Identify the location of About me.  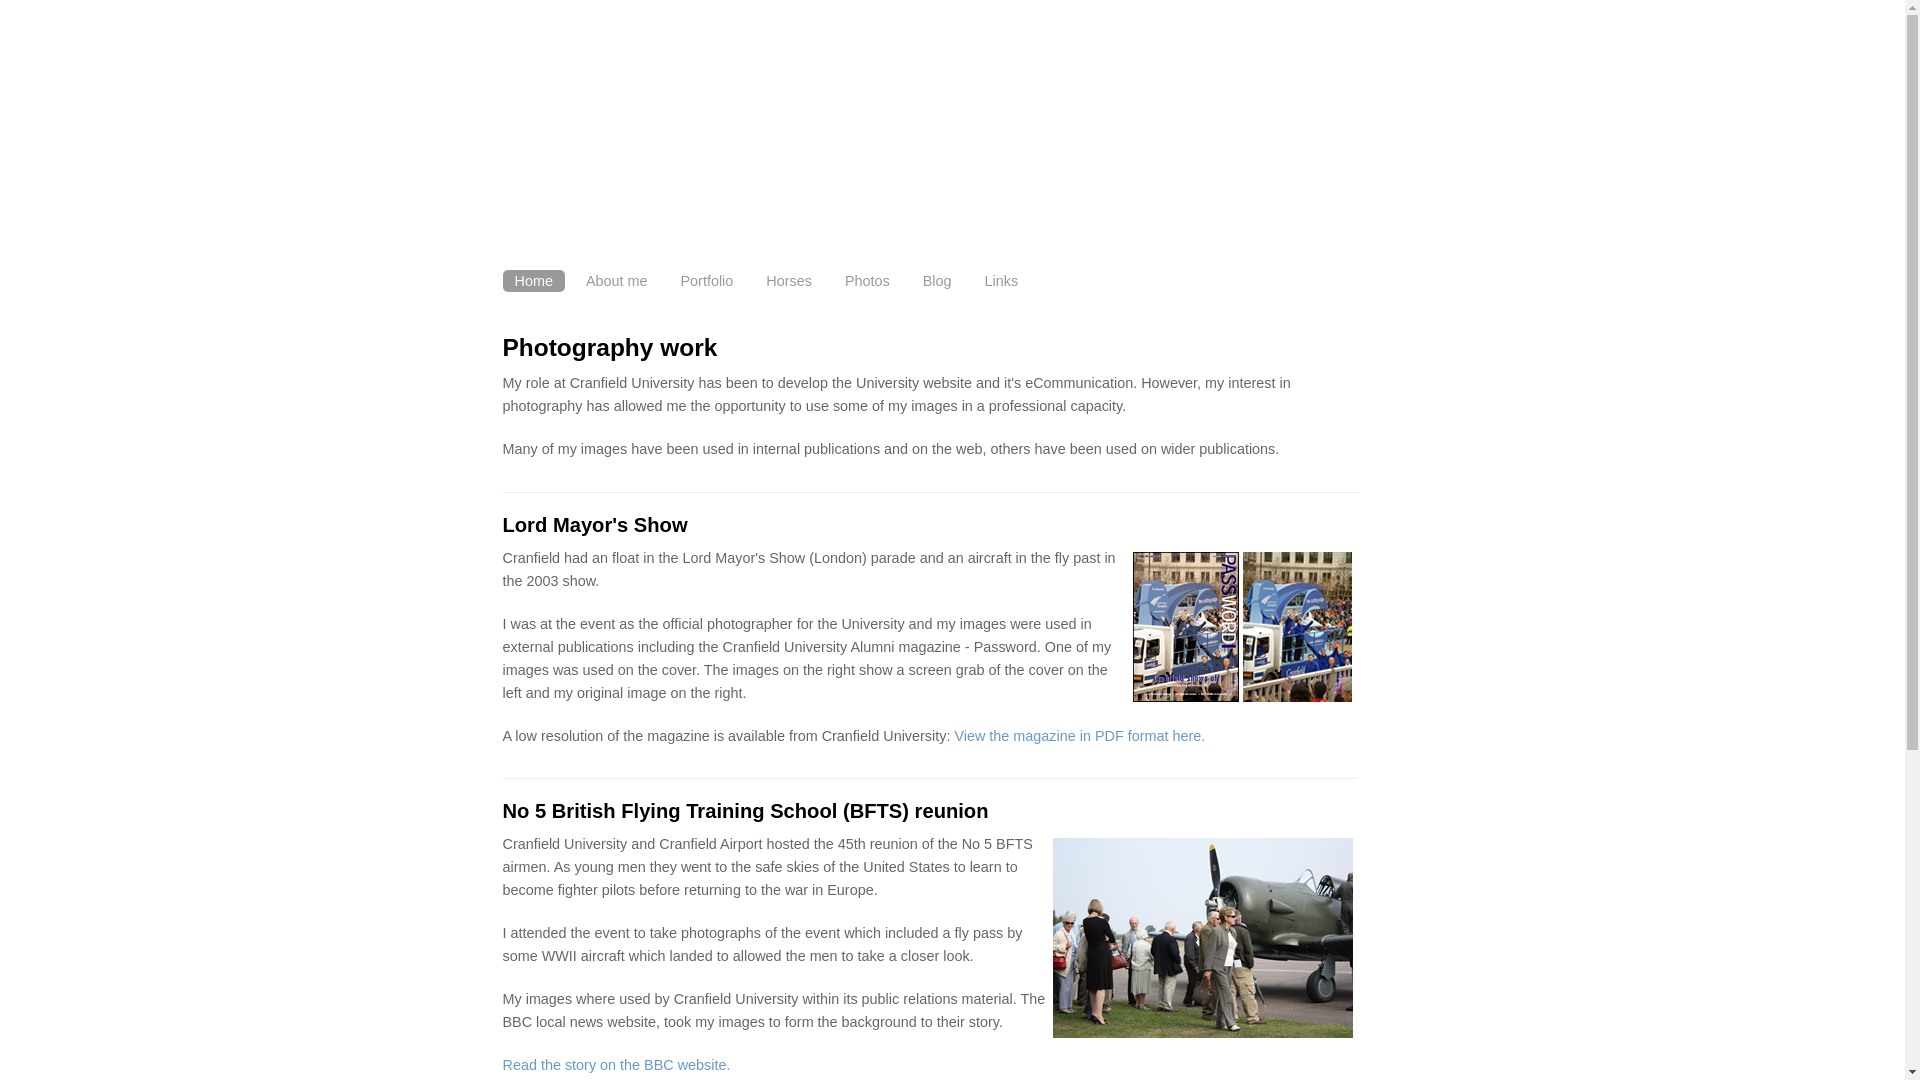
(617, 280).